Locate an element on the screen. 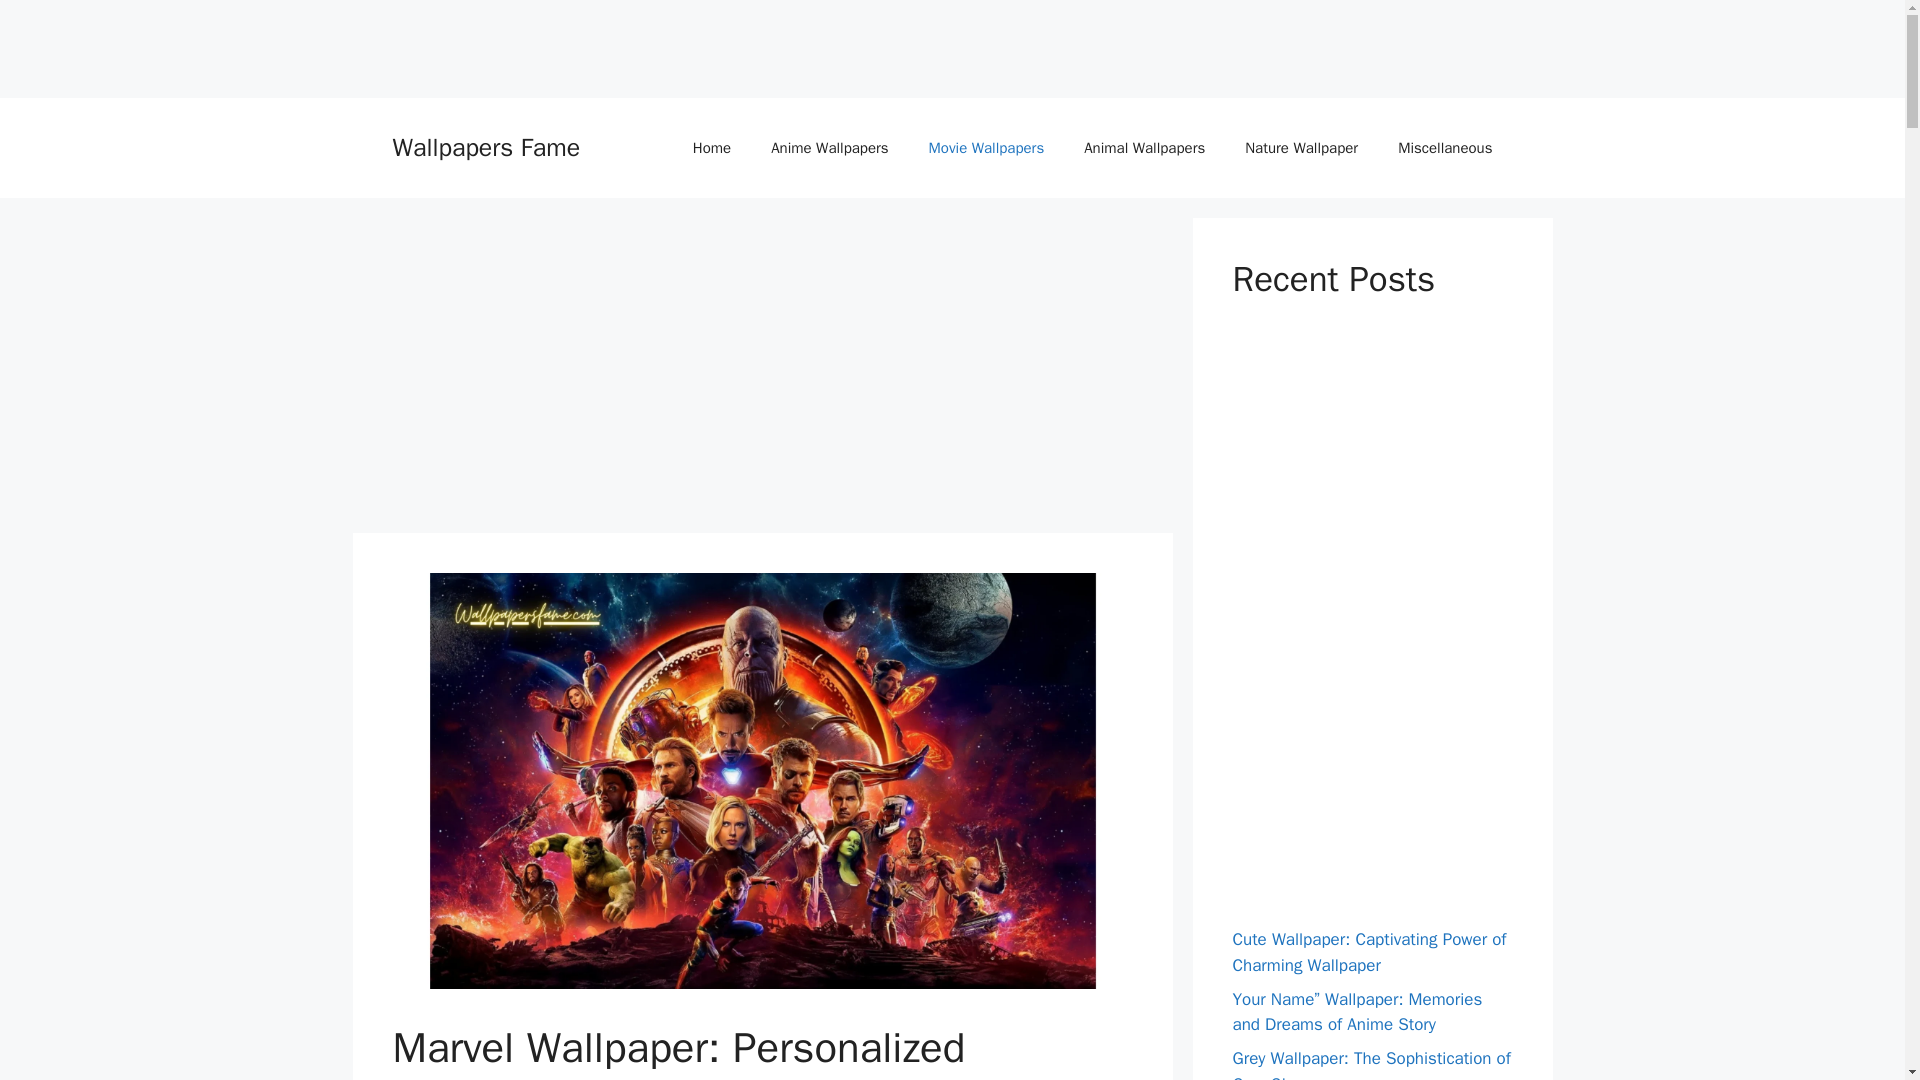  Anime Wallpapers is located at coordinates (829, 148).